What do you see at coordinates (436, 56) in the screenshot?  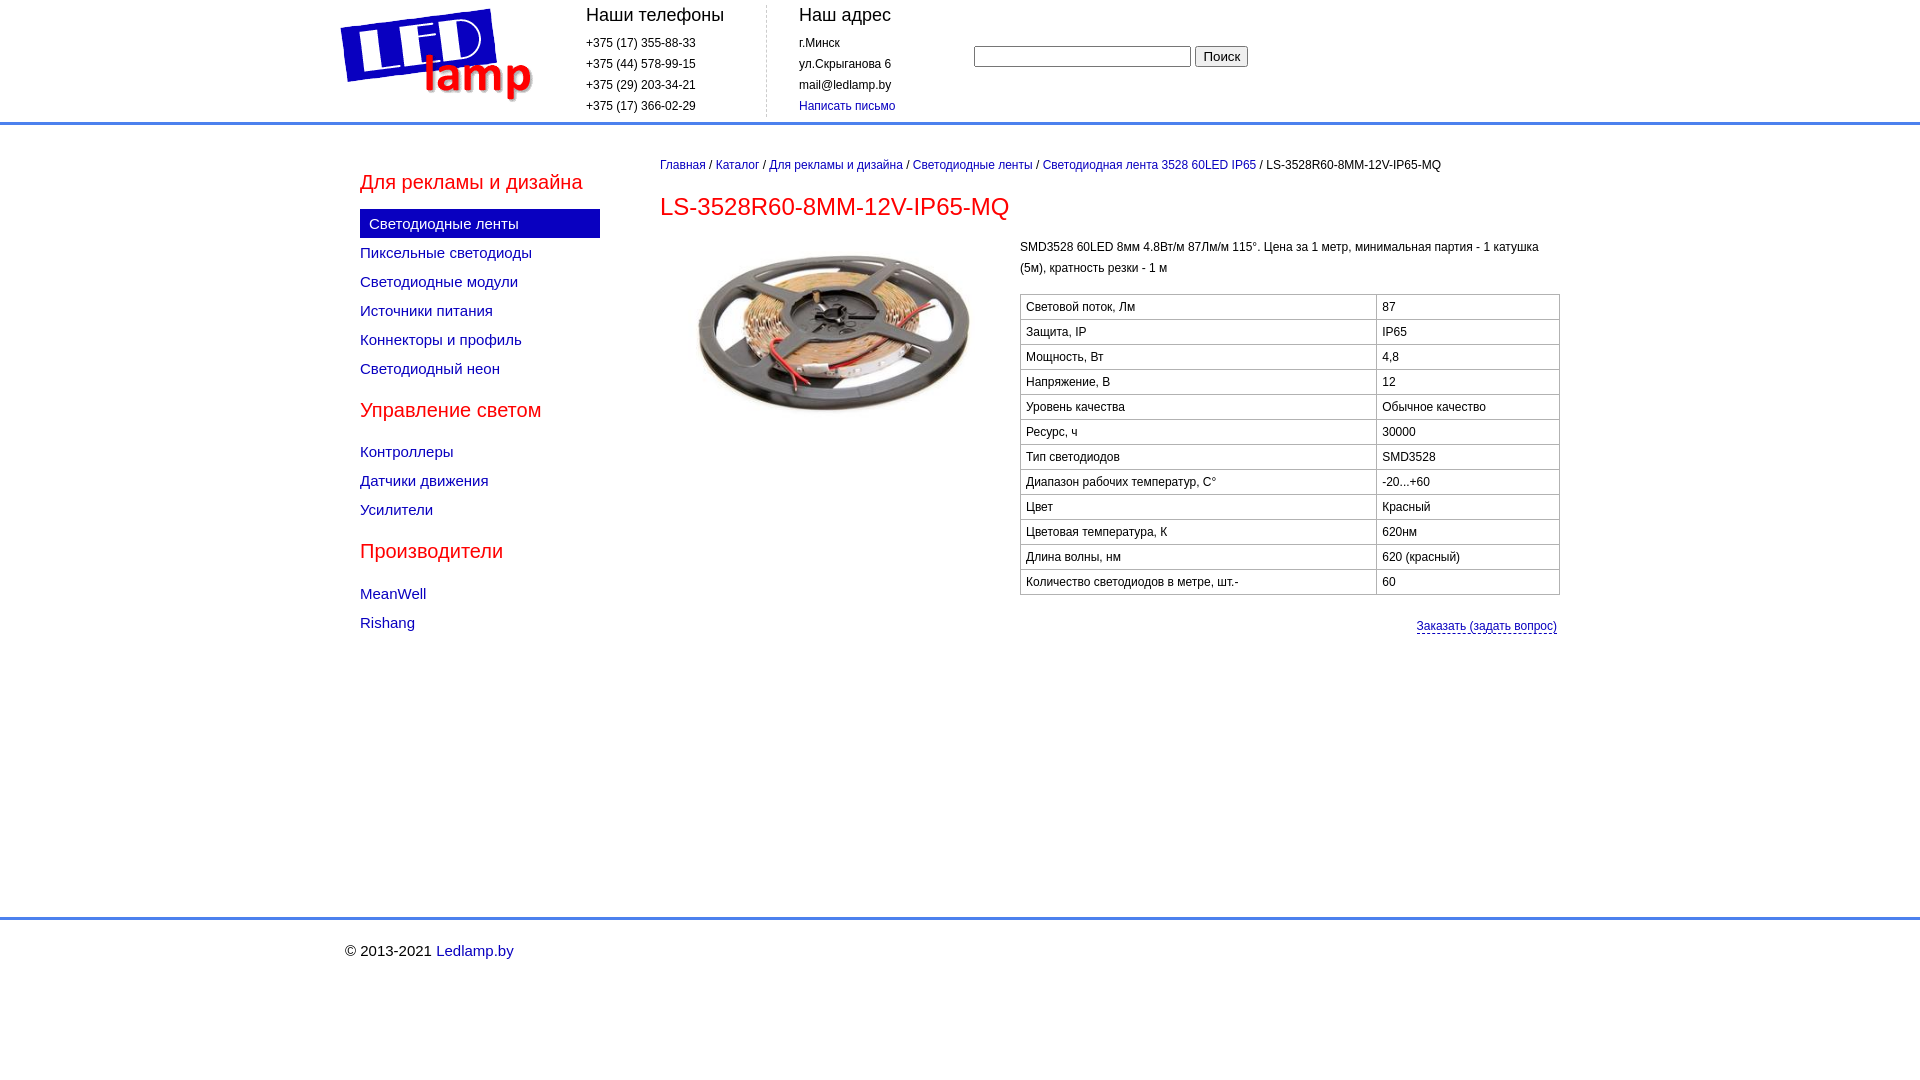 I see `Ledlamp.by` at bounding box center [436, 56].